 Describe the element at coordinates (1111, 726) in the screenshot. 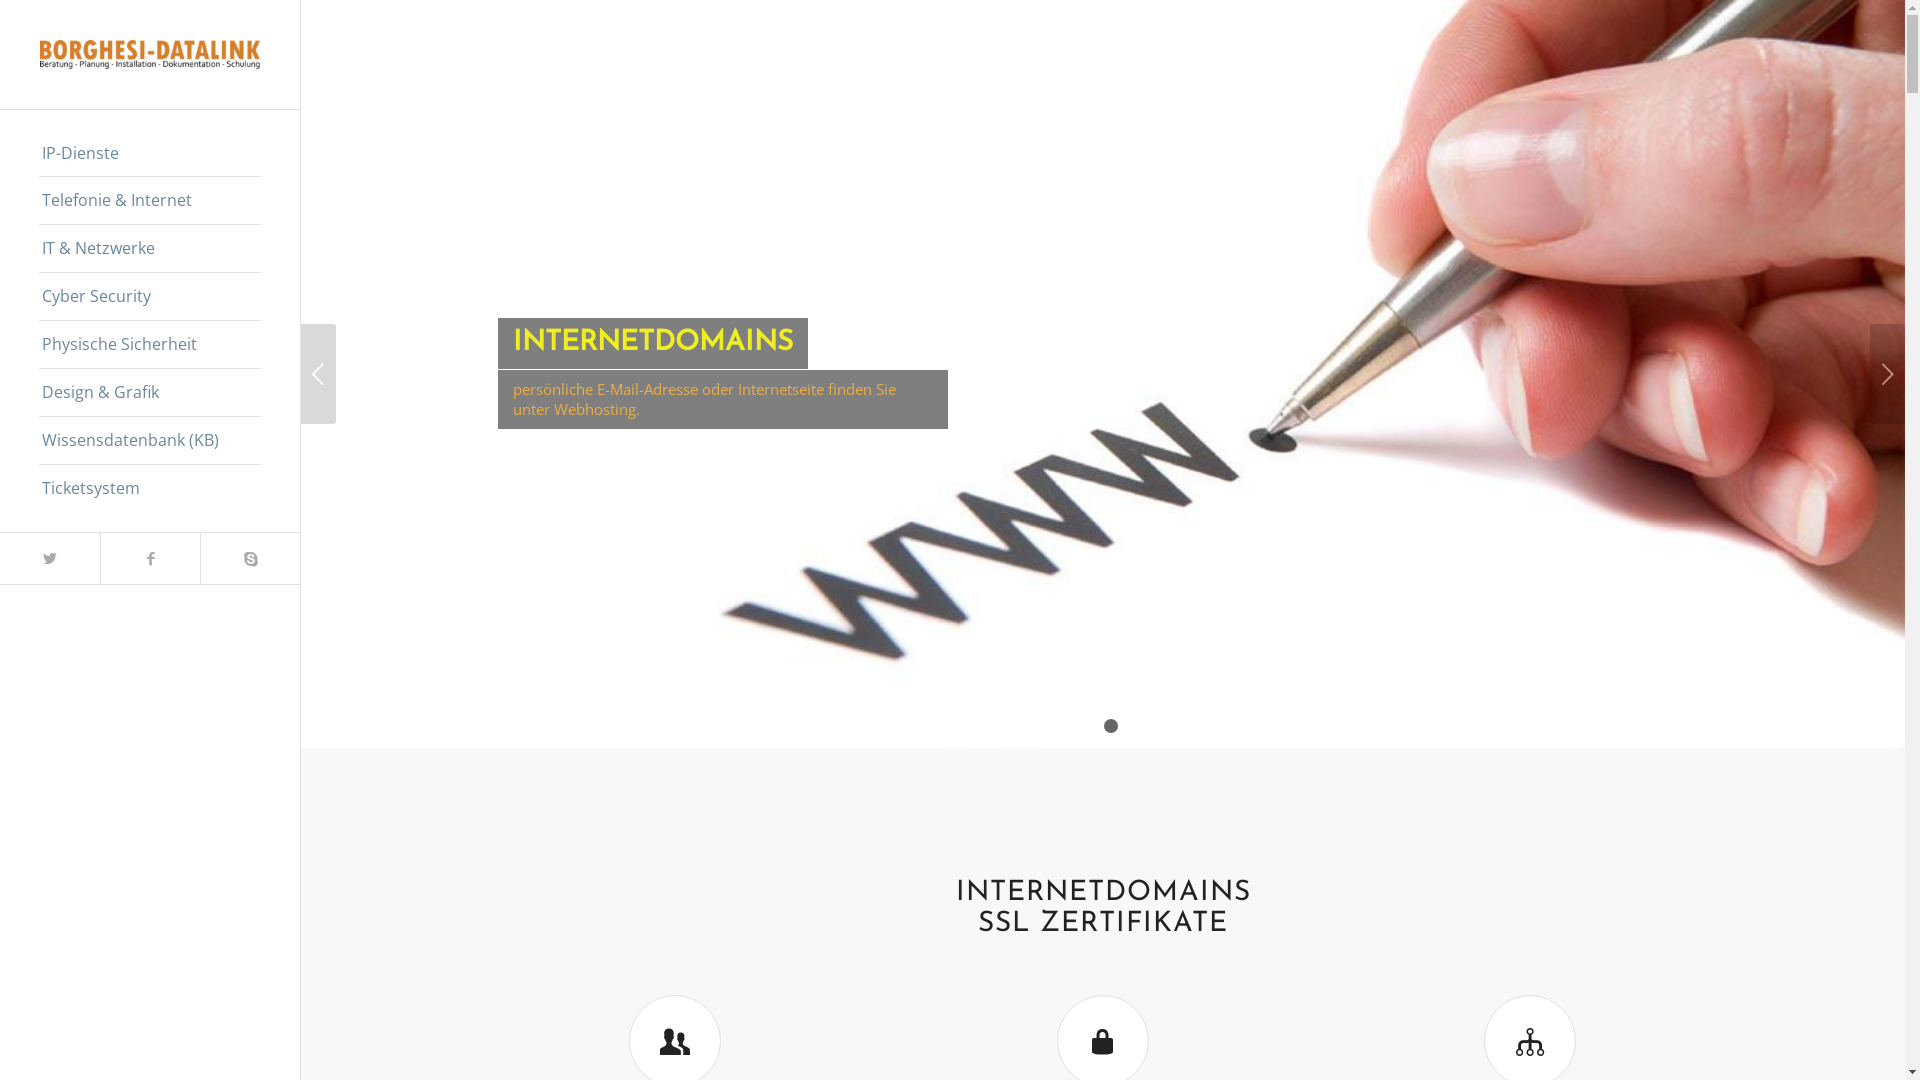

I see `2` at that location.